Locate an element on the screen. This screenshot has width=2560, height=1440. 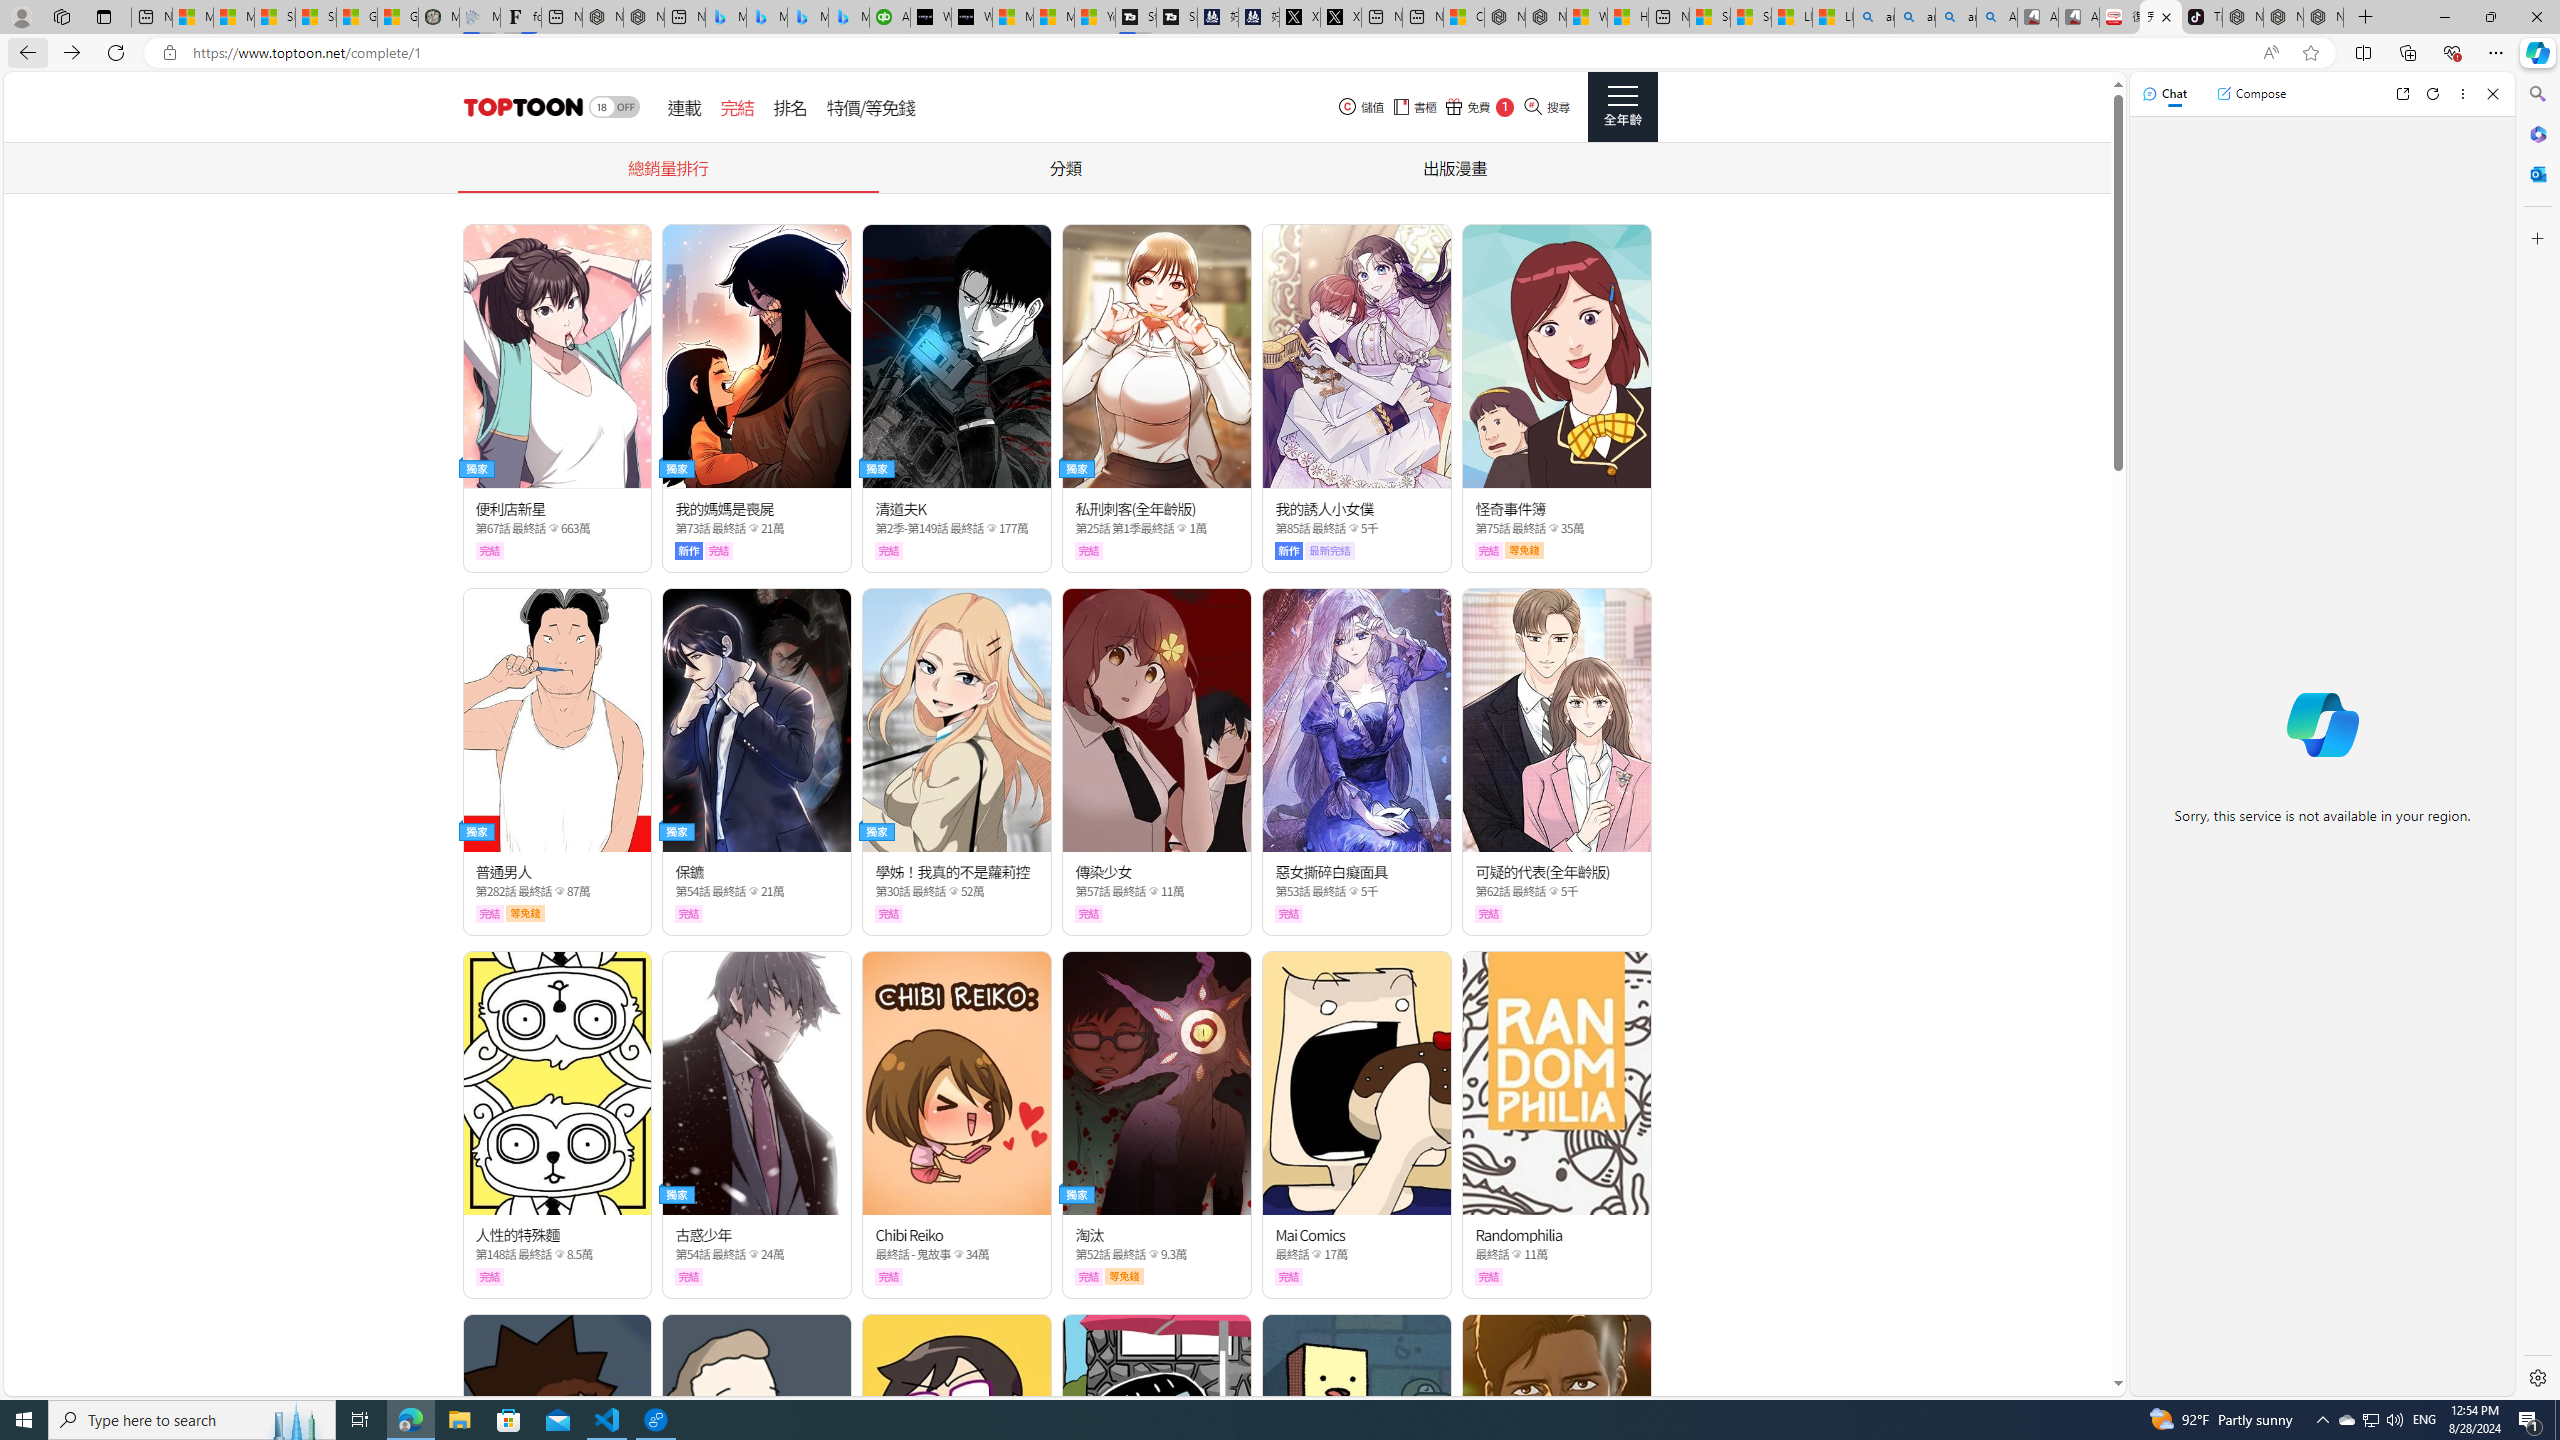
Microsoft 365 is located at coordinates (2536, 134).